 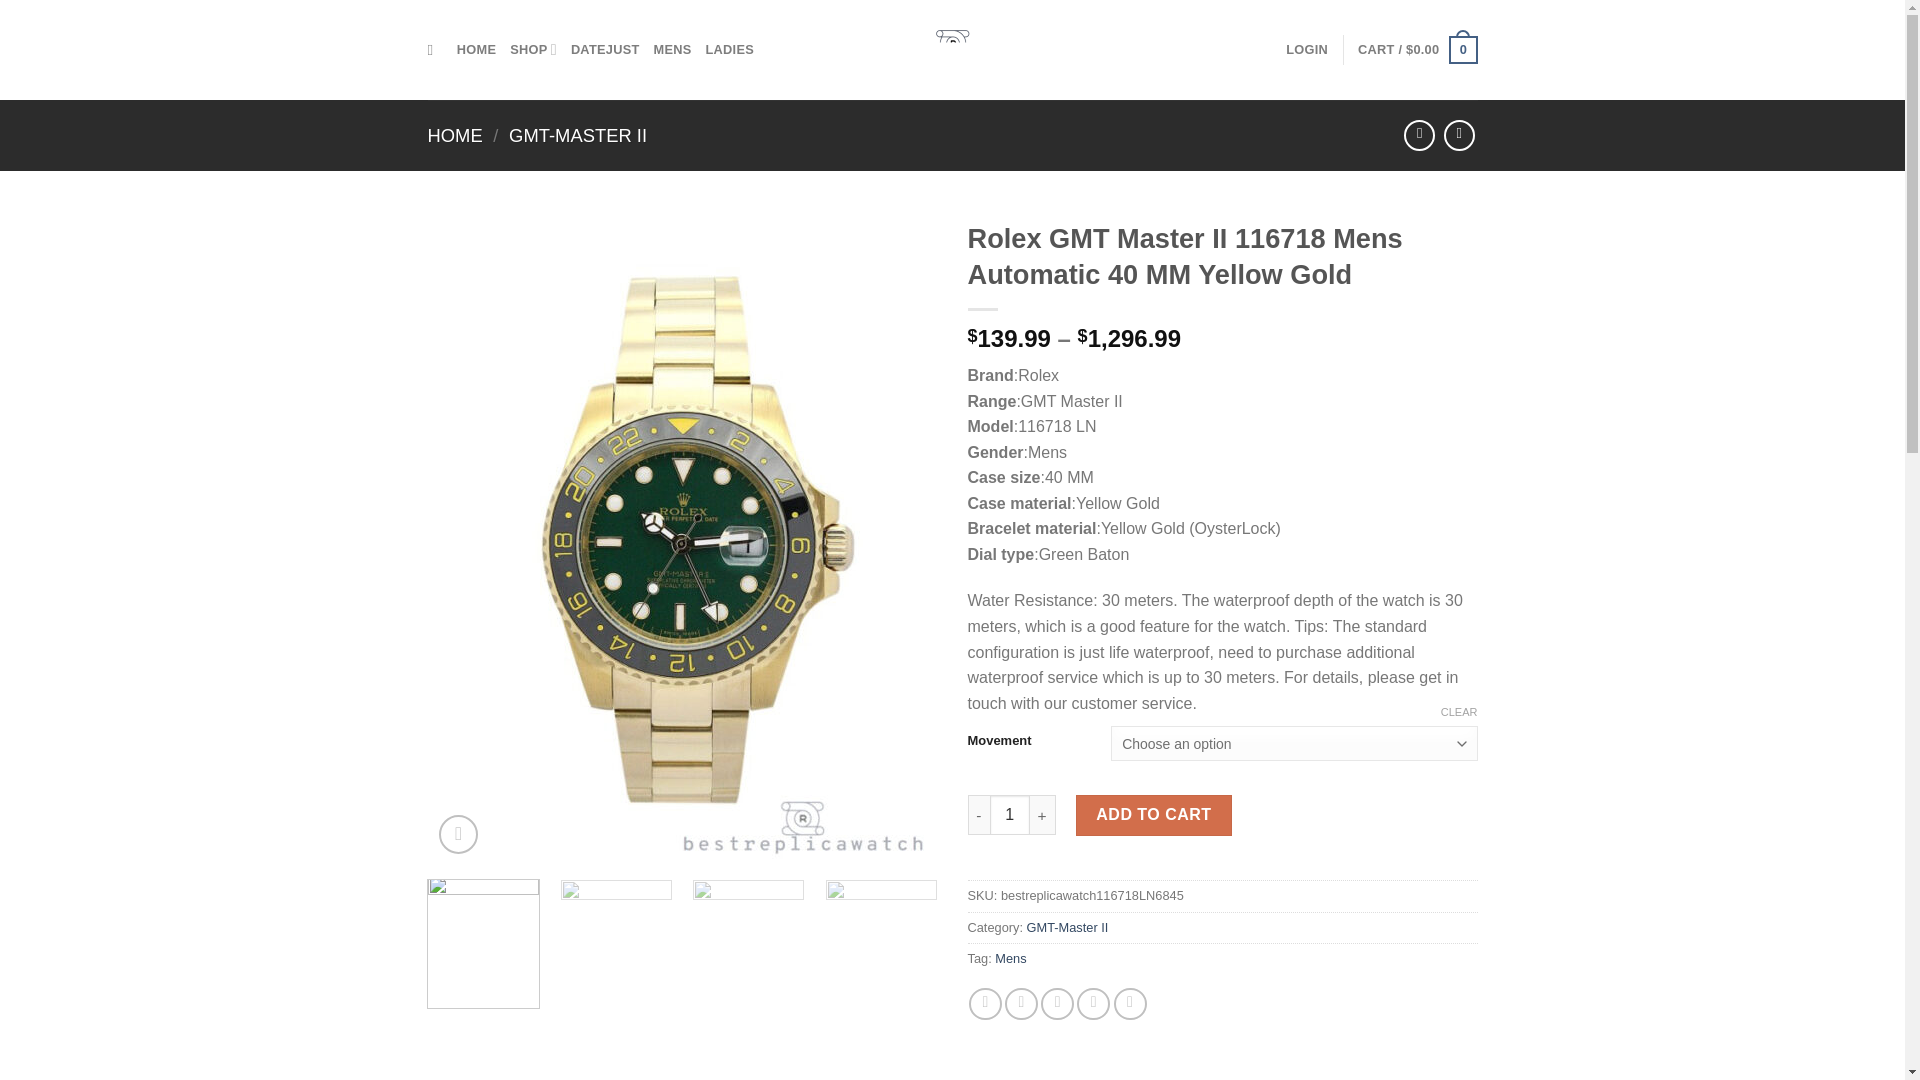 I want to click on MENS, so click(x=672, y=50).